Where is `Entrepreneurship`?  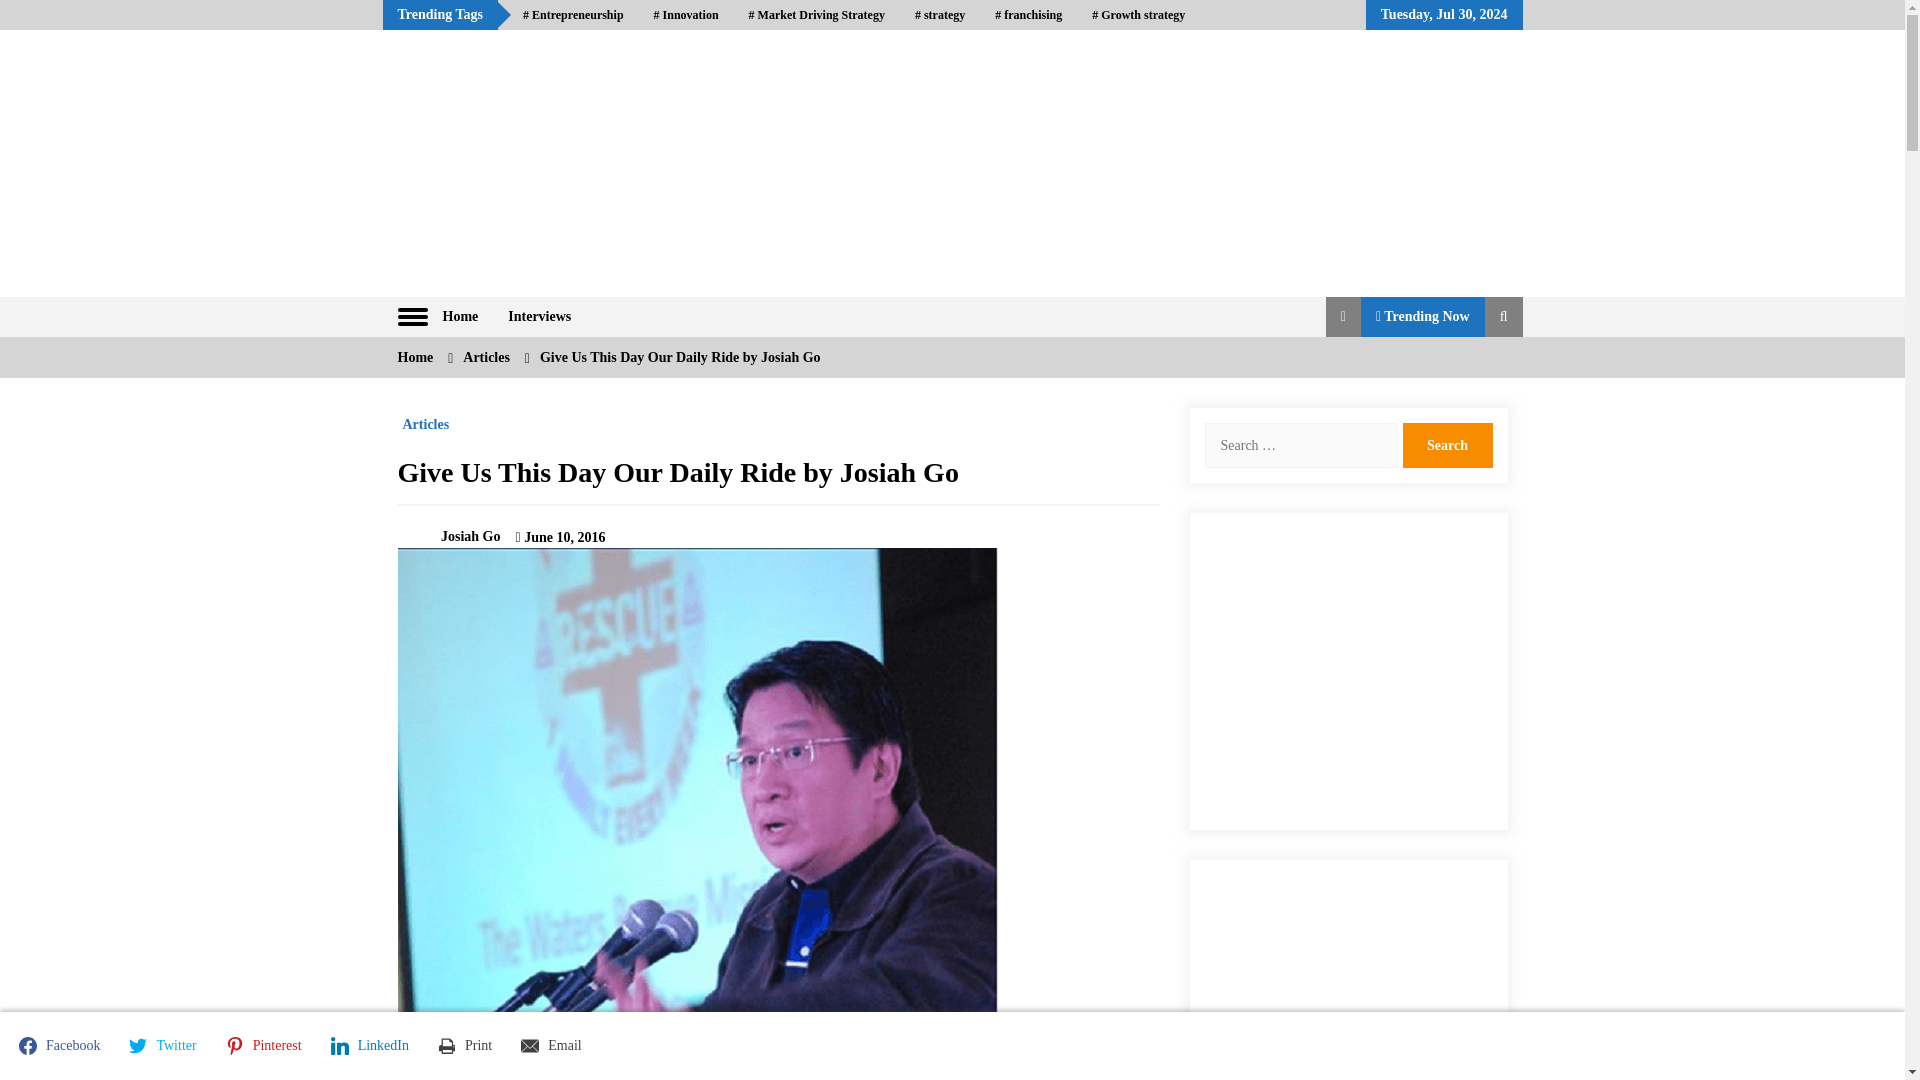 Entrepreneurship is located at coordinates (574, 15).